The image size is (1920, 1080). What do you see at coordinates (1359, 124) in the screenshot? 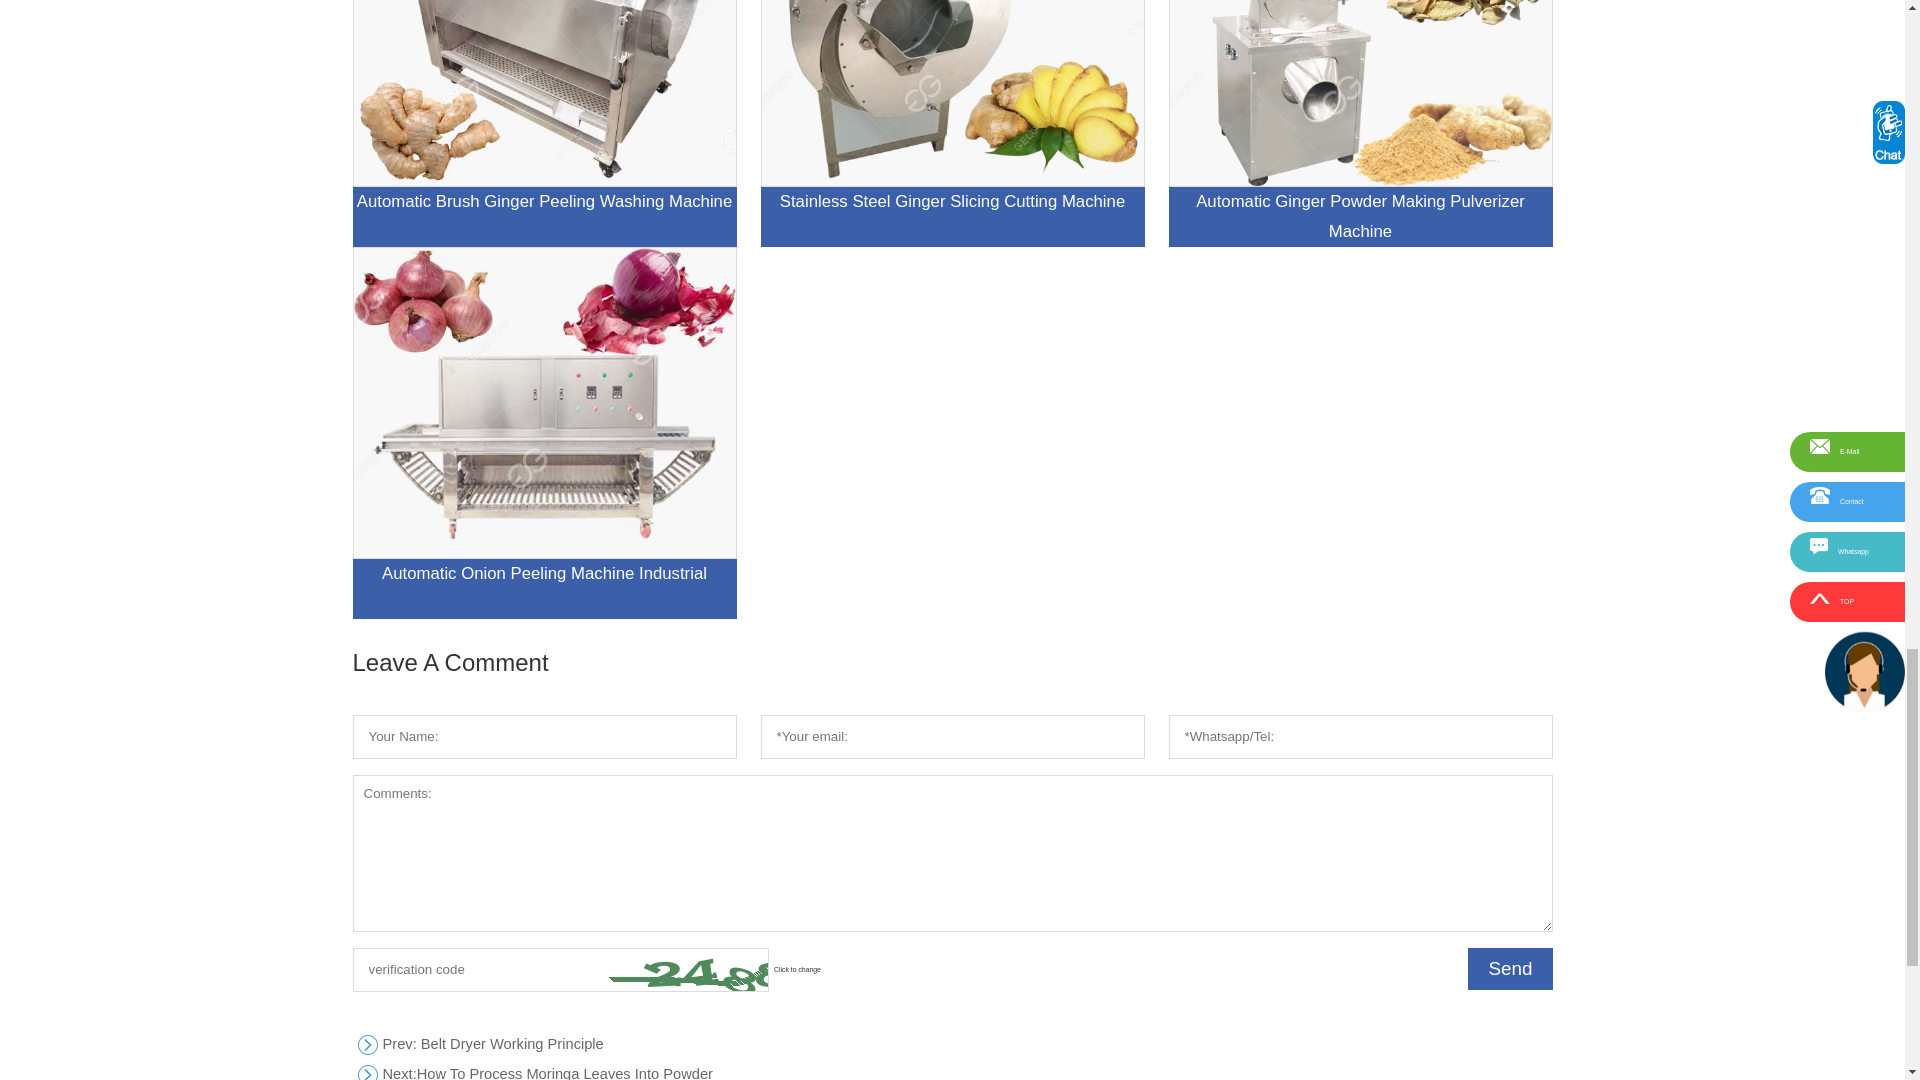
I see `Stainless Steel Ginger Slicing Cutting Machine` at bounding box center [1359, 124].